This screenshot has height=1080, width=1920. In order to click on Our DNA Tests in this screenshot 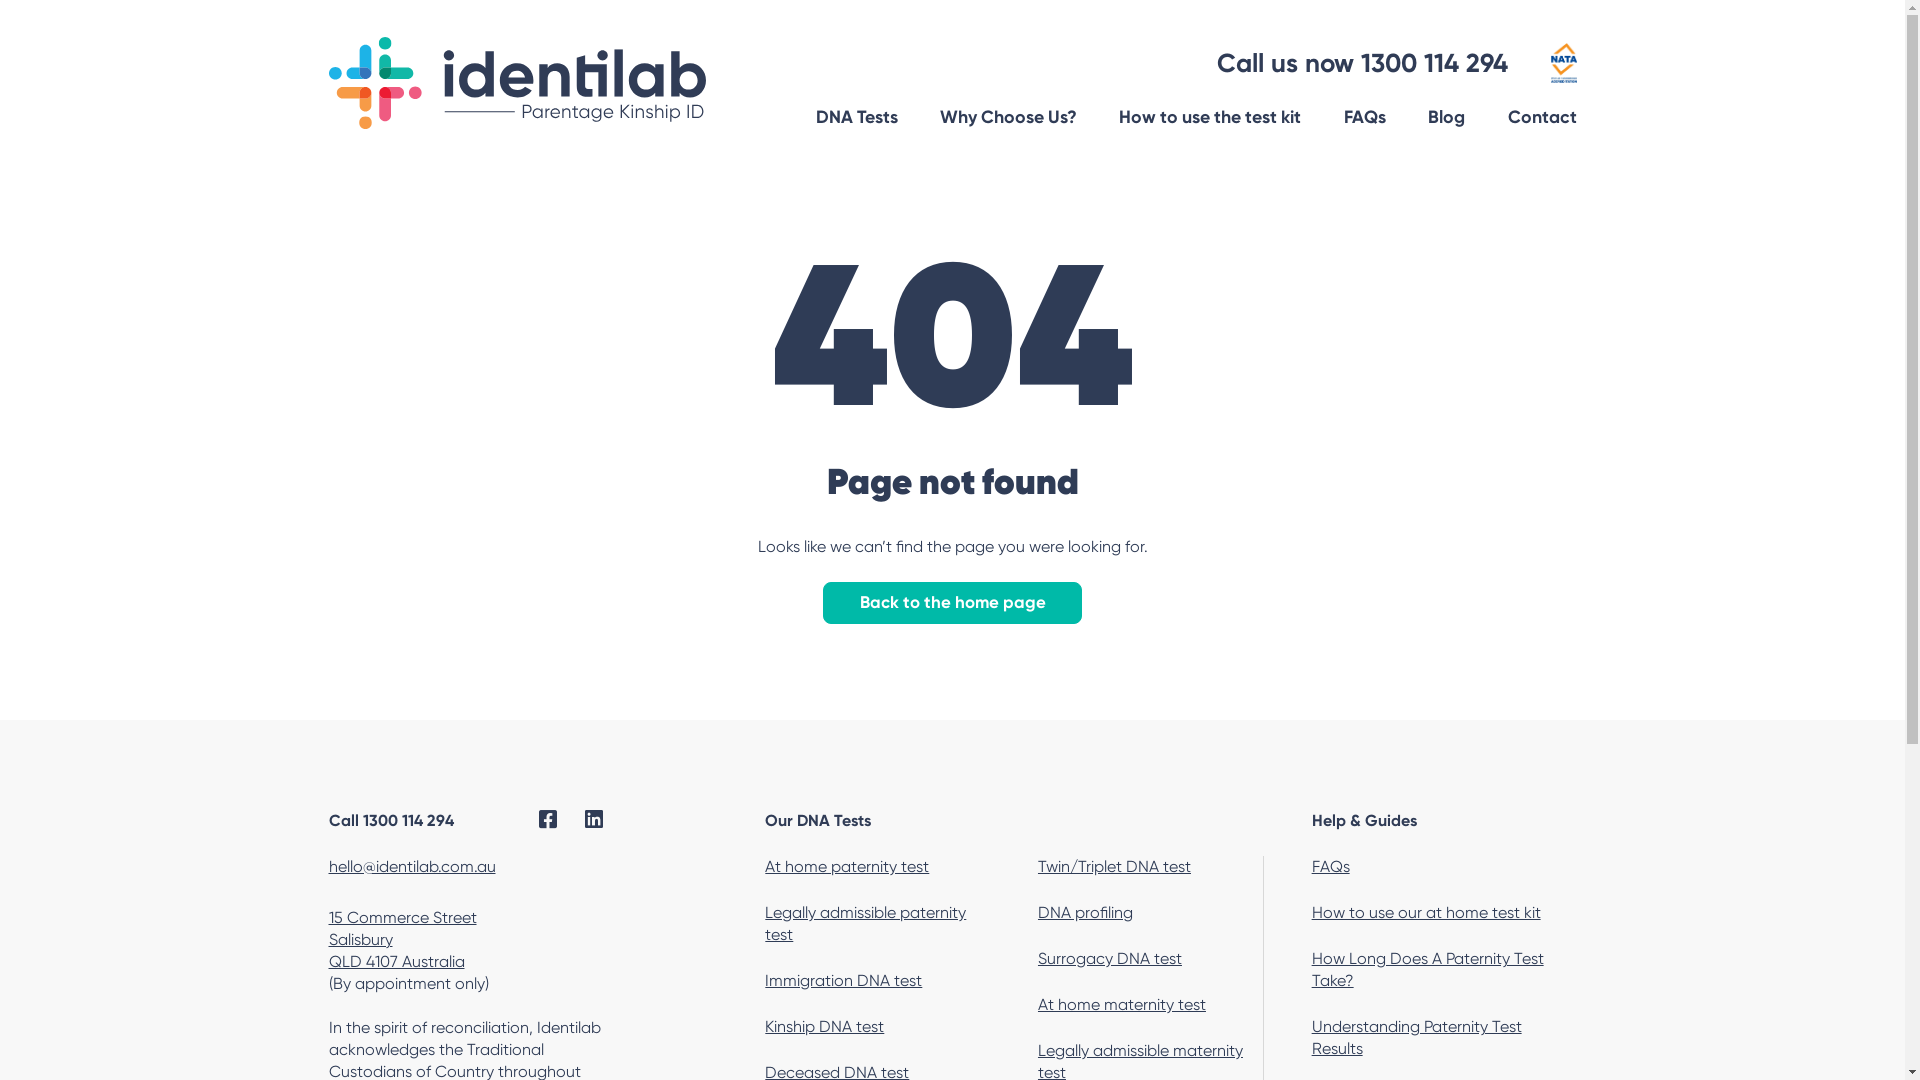, I will do `click(1014, 821)`.